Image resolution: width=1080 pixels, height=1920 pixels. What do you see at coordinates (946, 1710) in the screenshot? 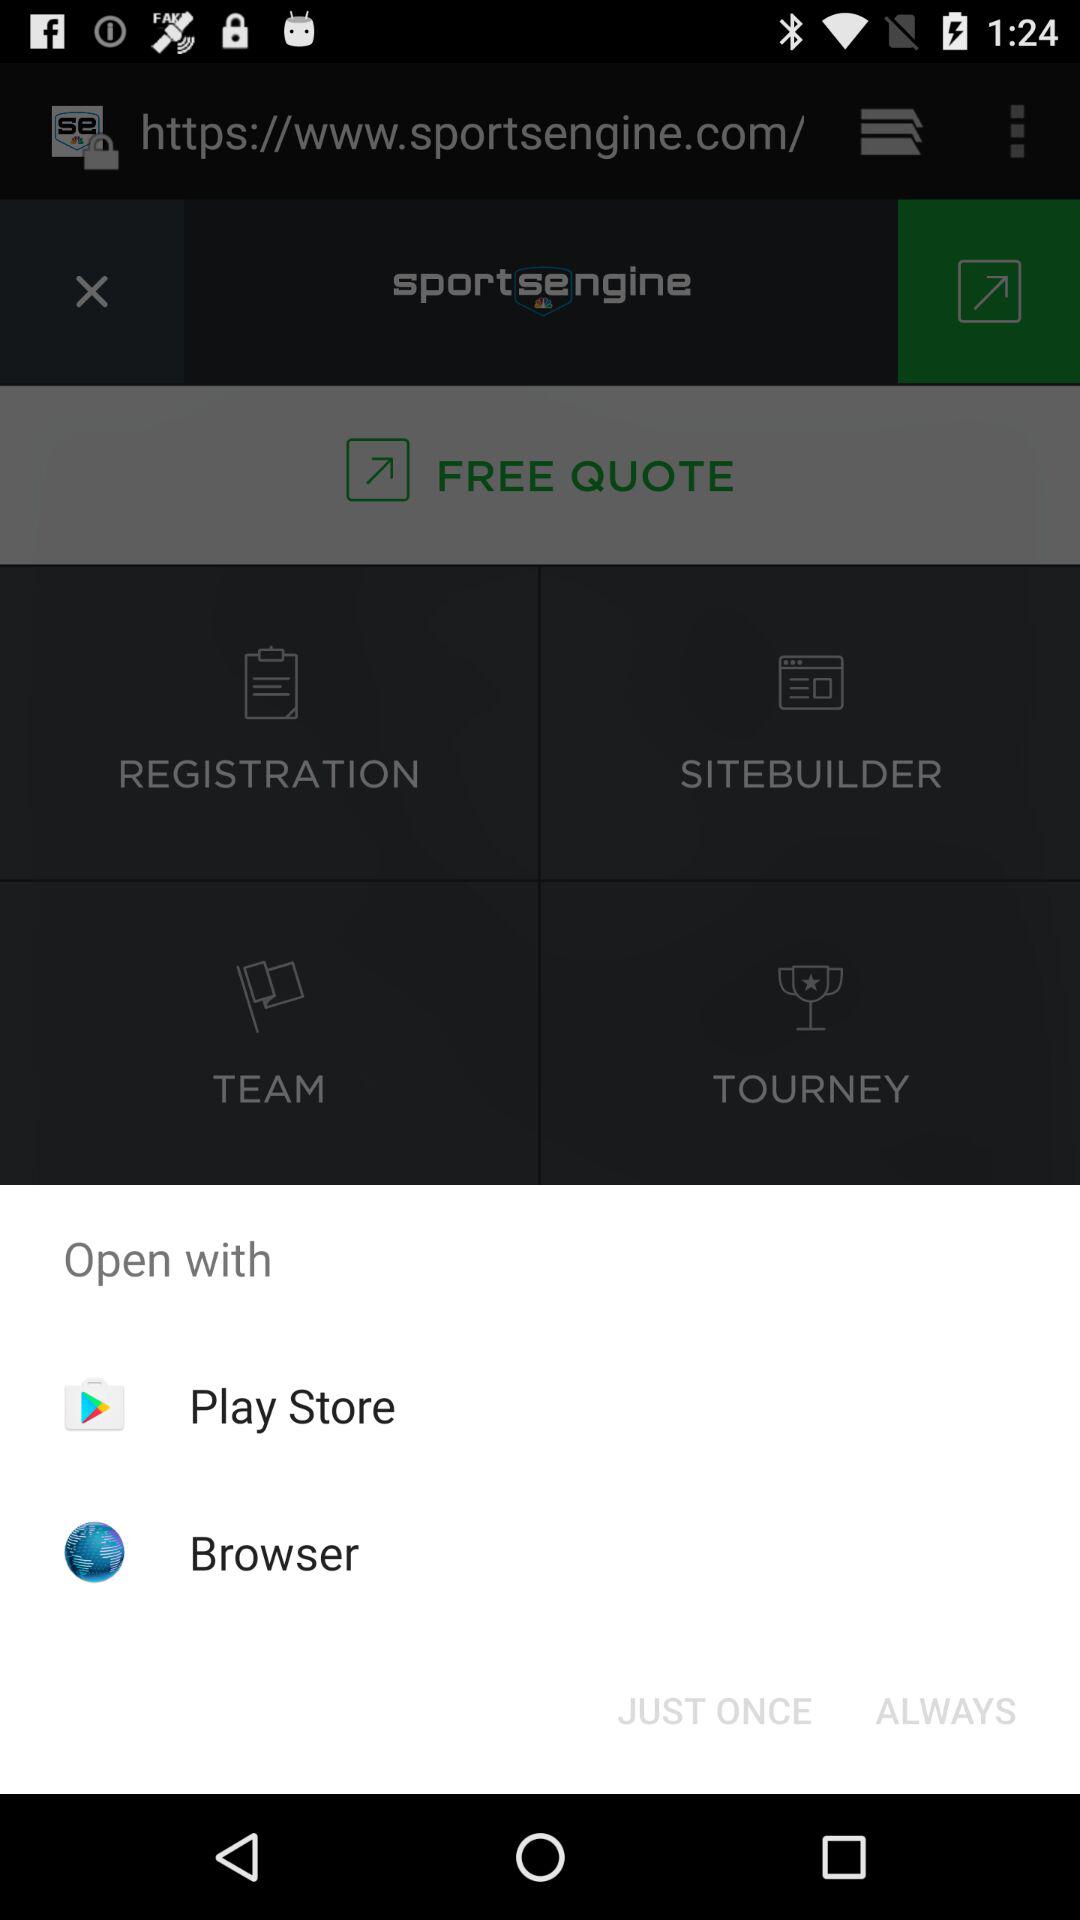
I see `tap icon at the bottom right corner` at bounding box center [946, 1710].